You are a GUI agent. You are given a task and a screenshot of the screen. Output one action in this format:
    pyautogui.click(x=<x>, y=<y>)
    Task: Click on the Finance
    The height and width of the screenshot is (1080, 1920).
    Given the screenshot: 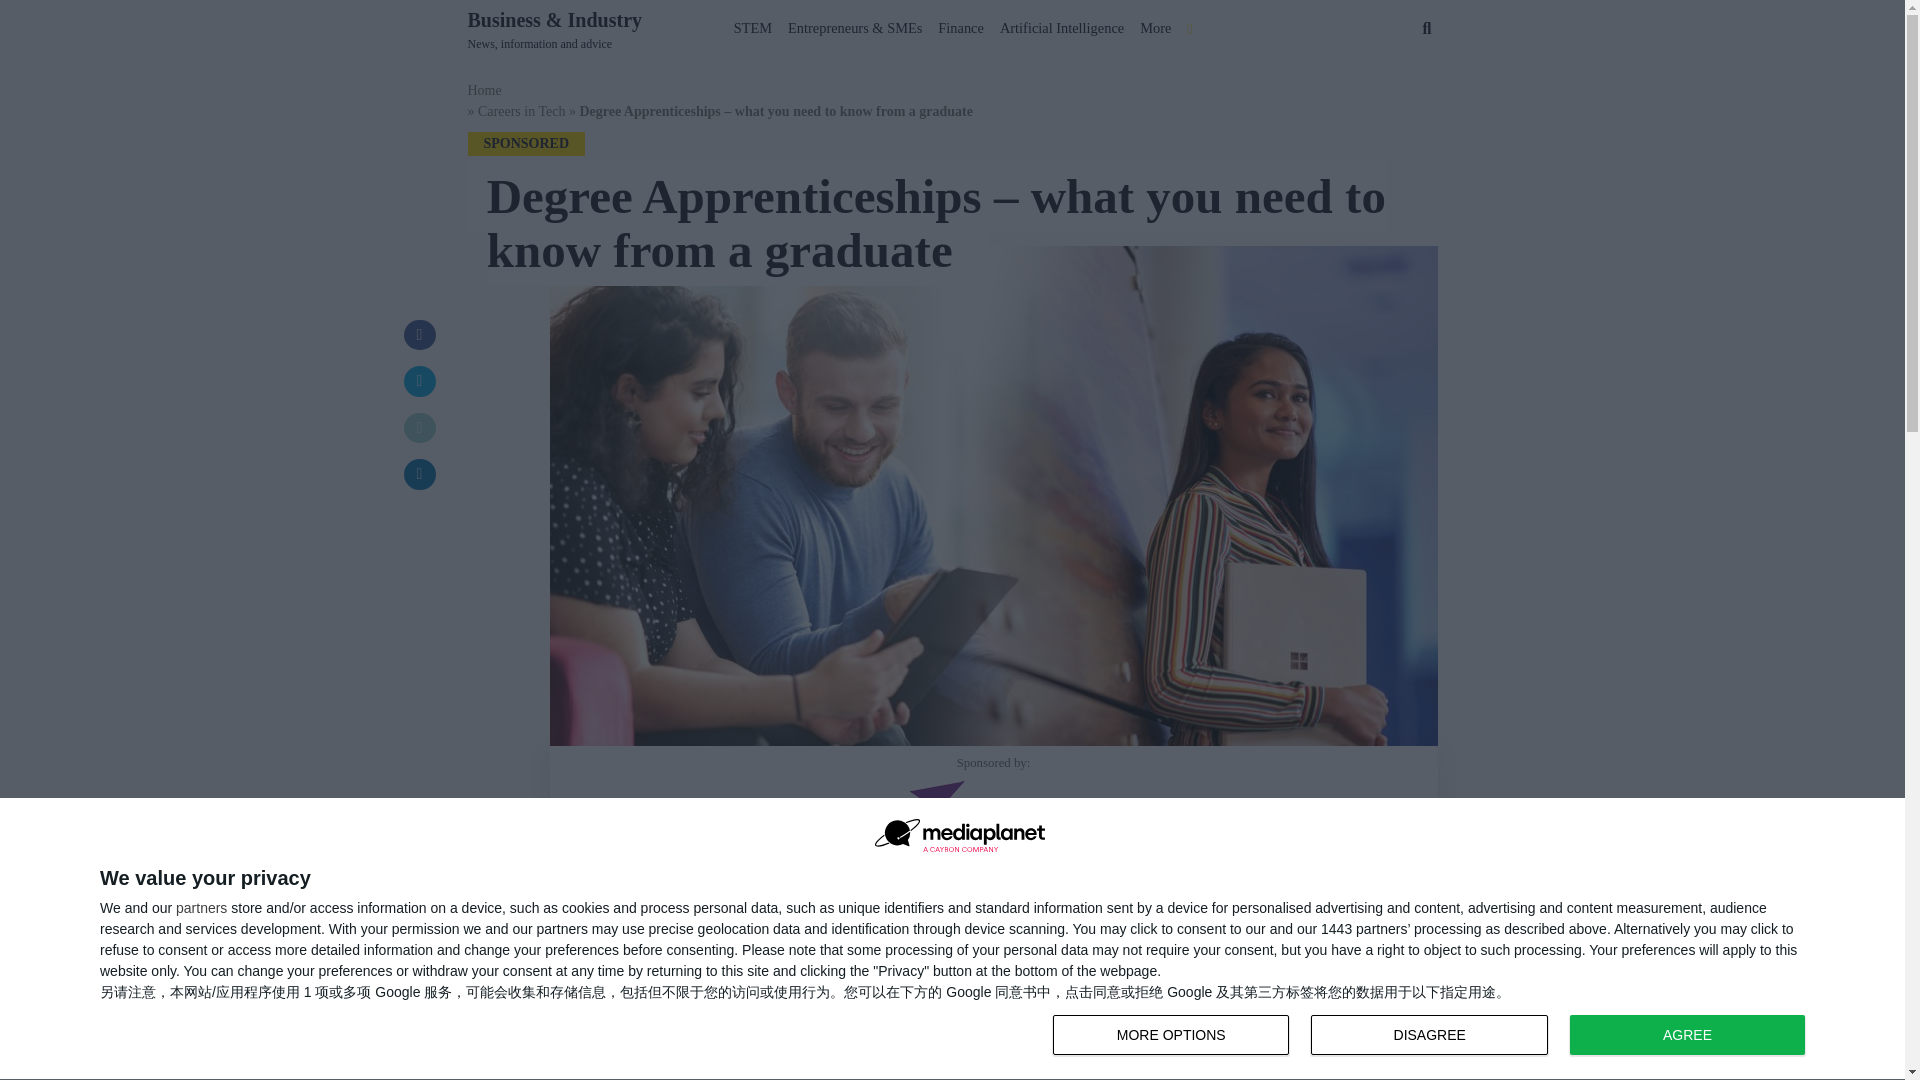 What is the action you would take?
    pyautogui.click(x=752, y=24)
    